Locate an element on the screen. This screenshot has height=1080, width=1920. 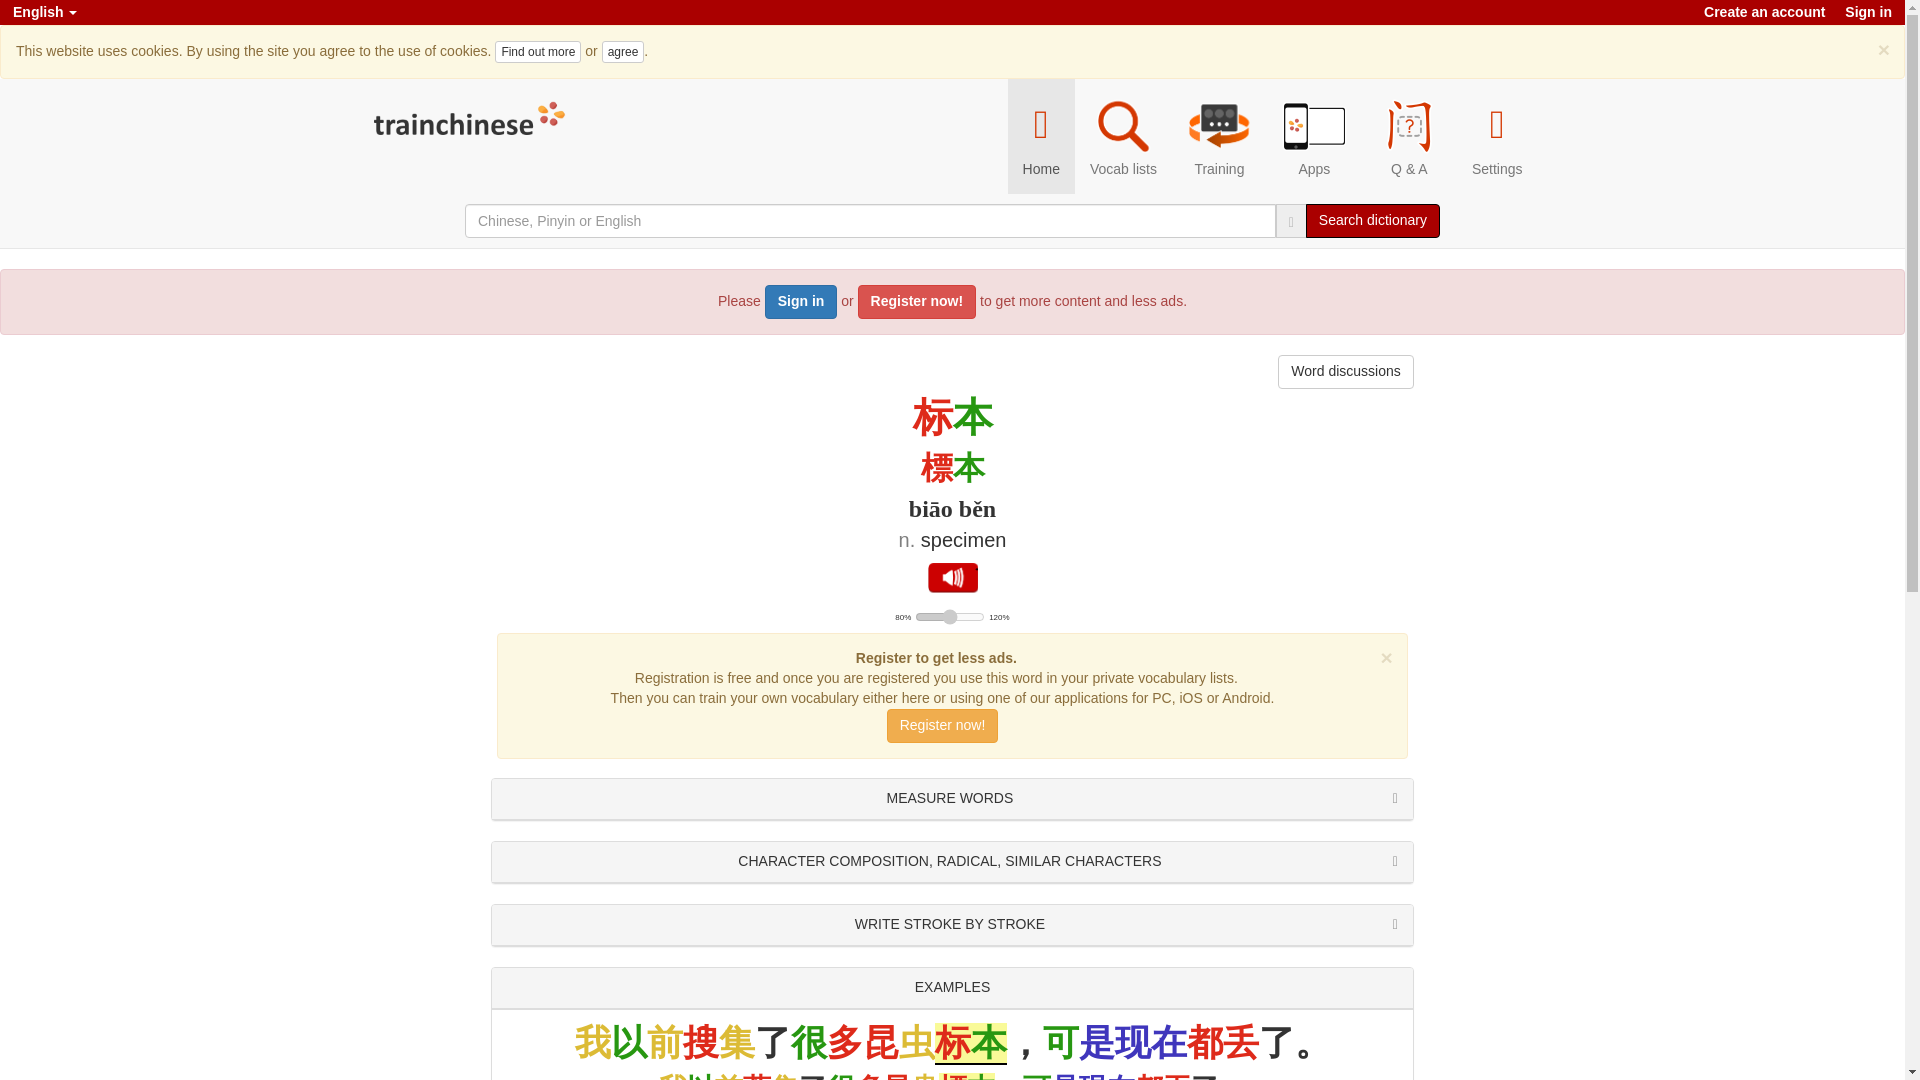
Search dictionary is located at coordinates (1372, 220).